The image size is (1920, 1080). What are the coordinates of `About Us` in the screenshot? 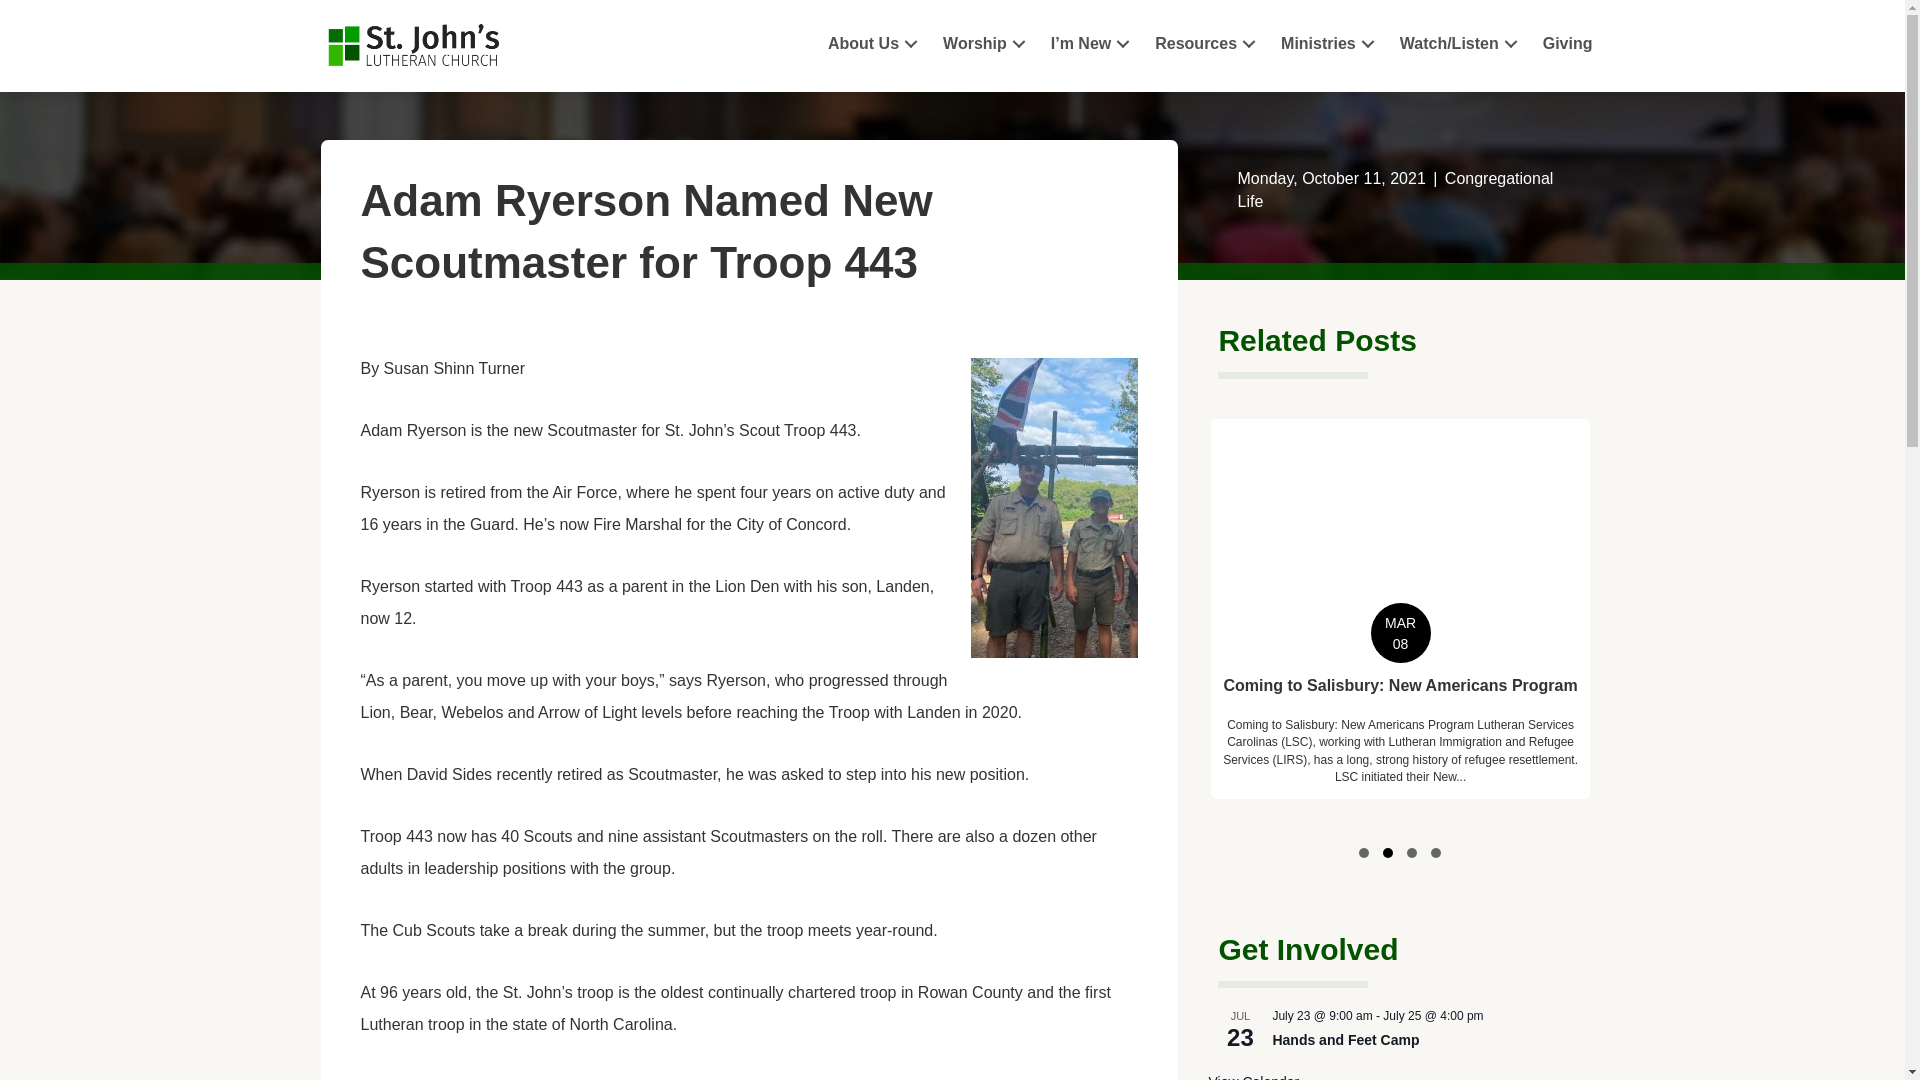 It's located at (875, 42).